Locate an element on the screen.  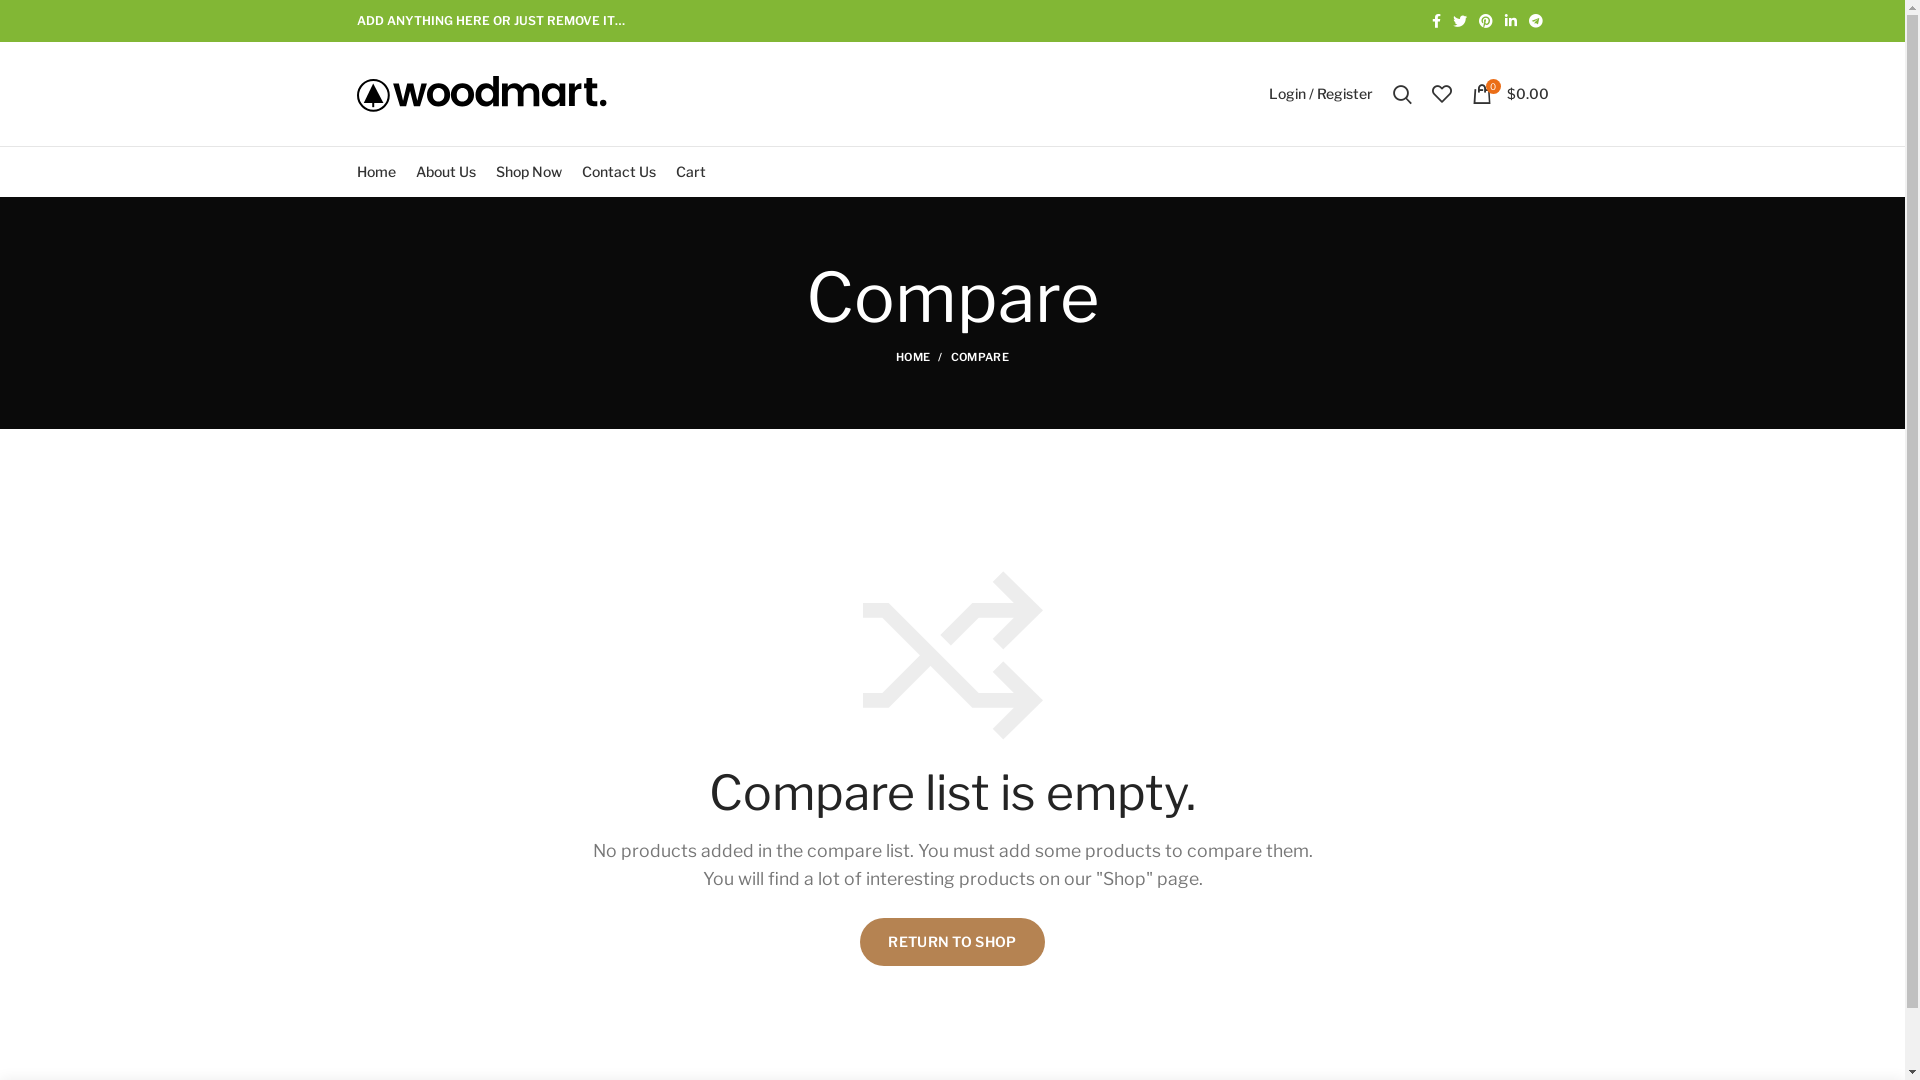
Log in is located at coordinates (1208, 416).